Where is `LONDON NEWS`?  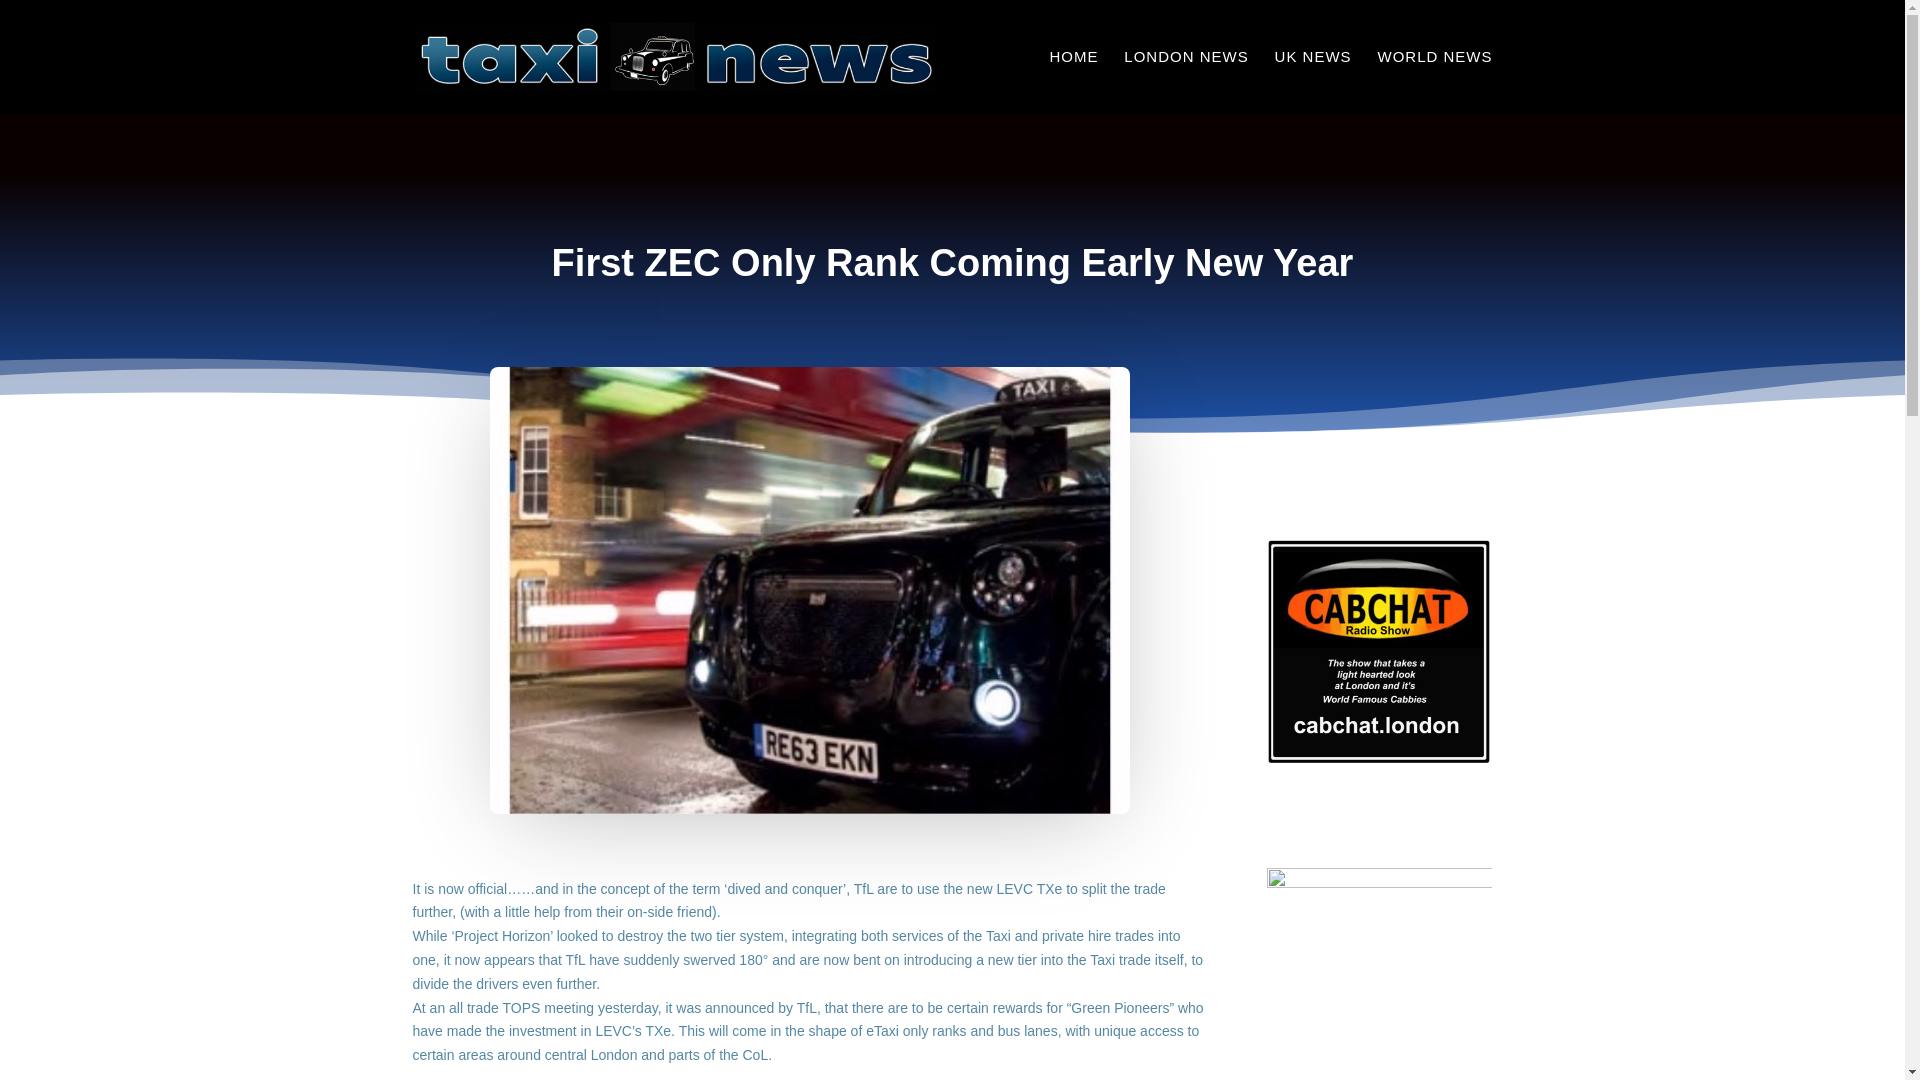
LONDON NEWS is located at coordinates (1186, 82).